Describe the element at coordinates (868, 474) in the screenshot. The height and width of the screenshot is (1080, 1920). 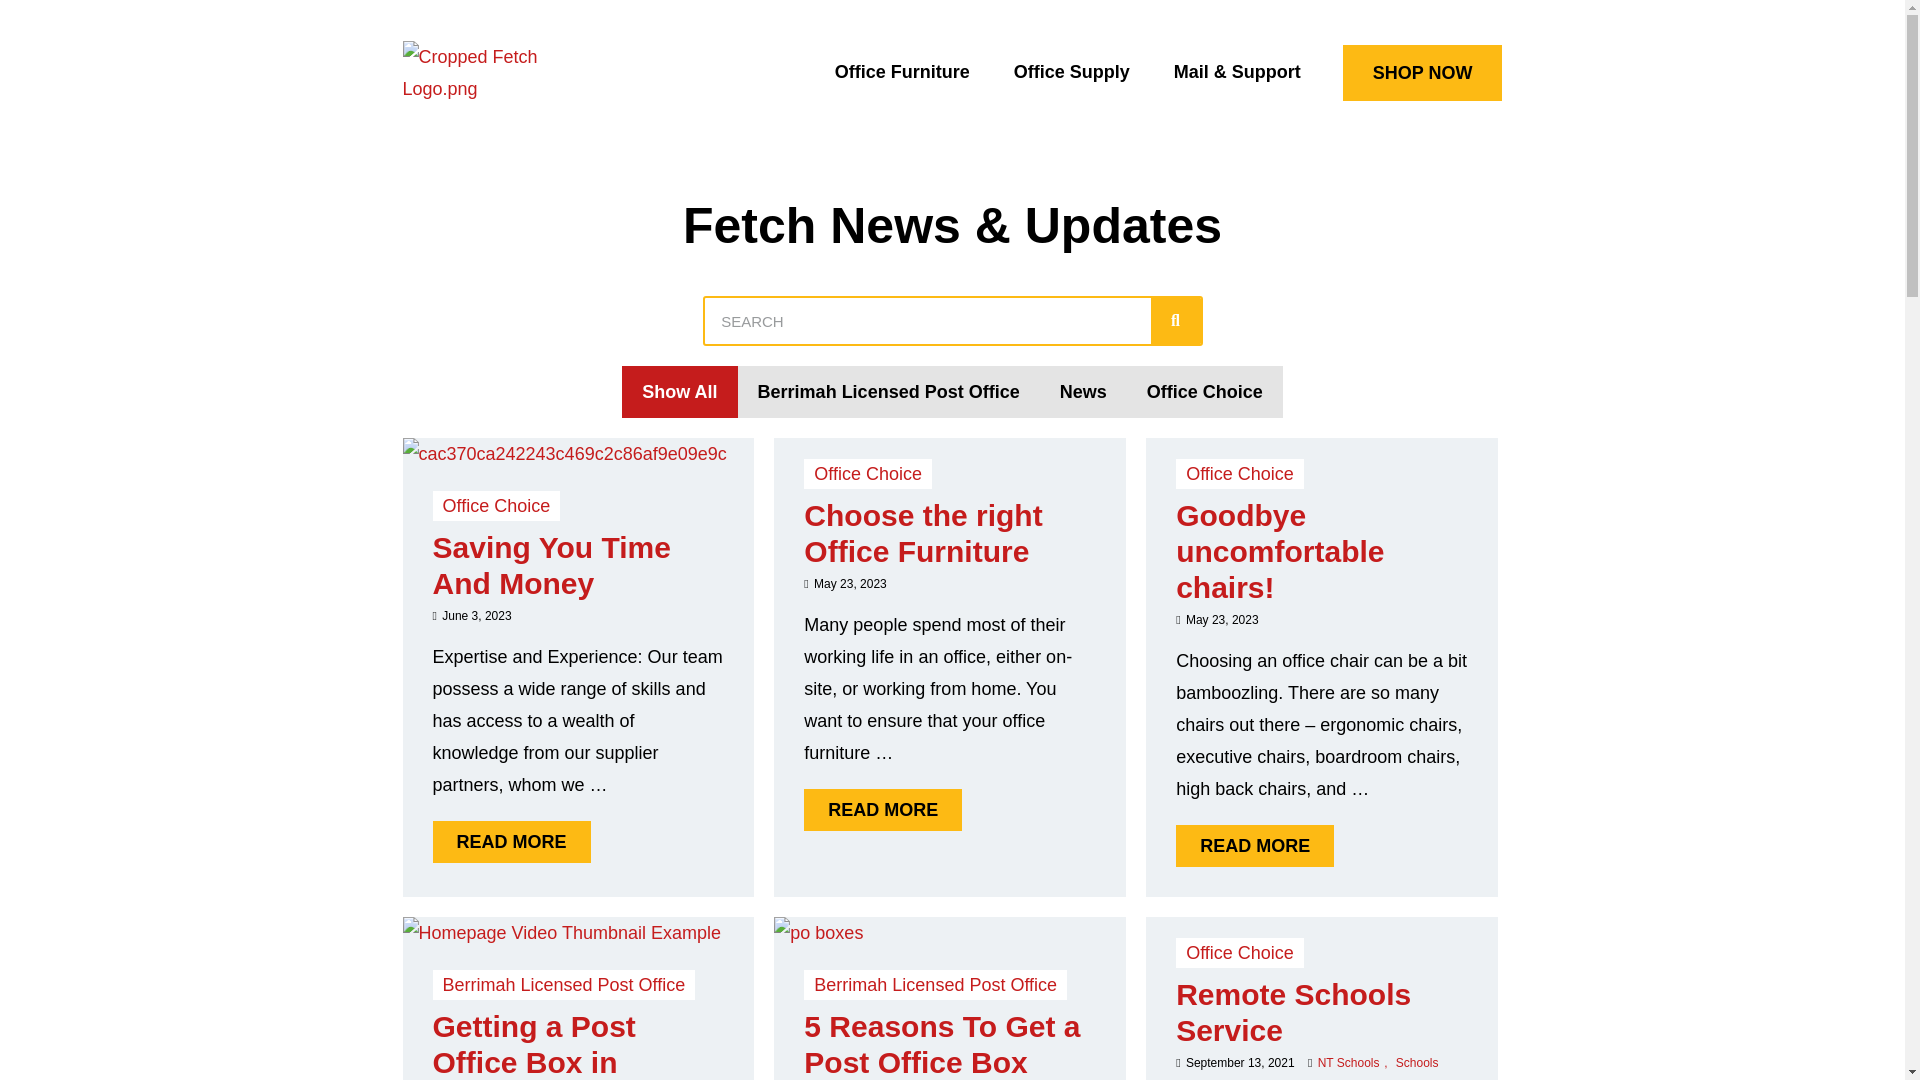
I see `Office Choice` at that location.